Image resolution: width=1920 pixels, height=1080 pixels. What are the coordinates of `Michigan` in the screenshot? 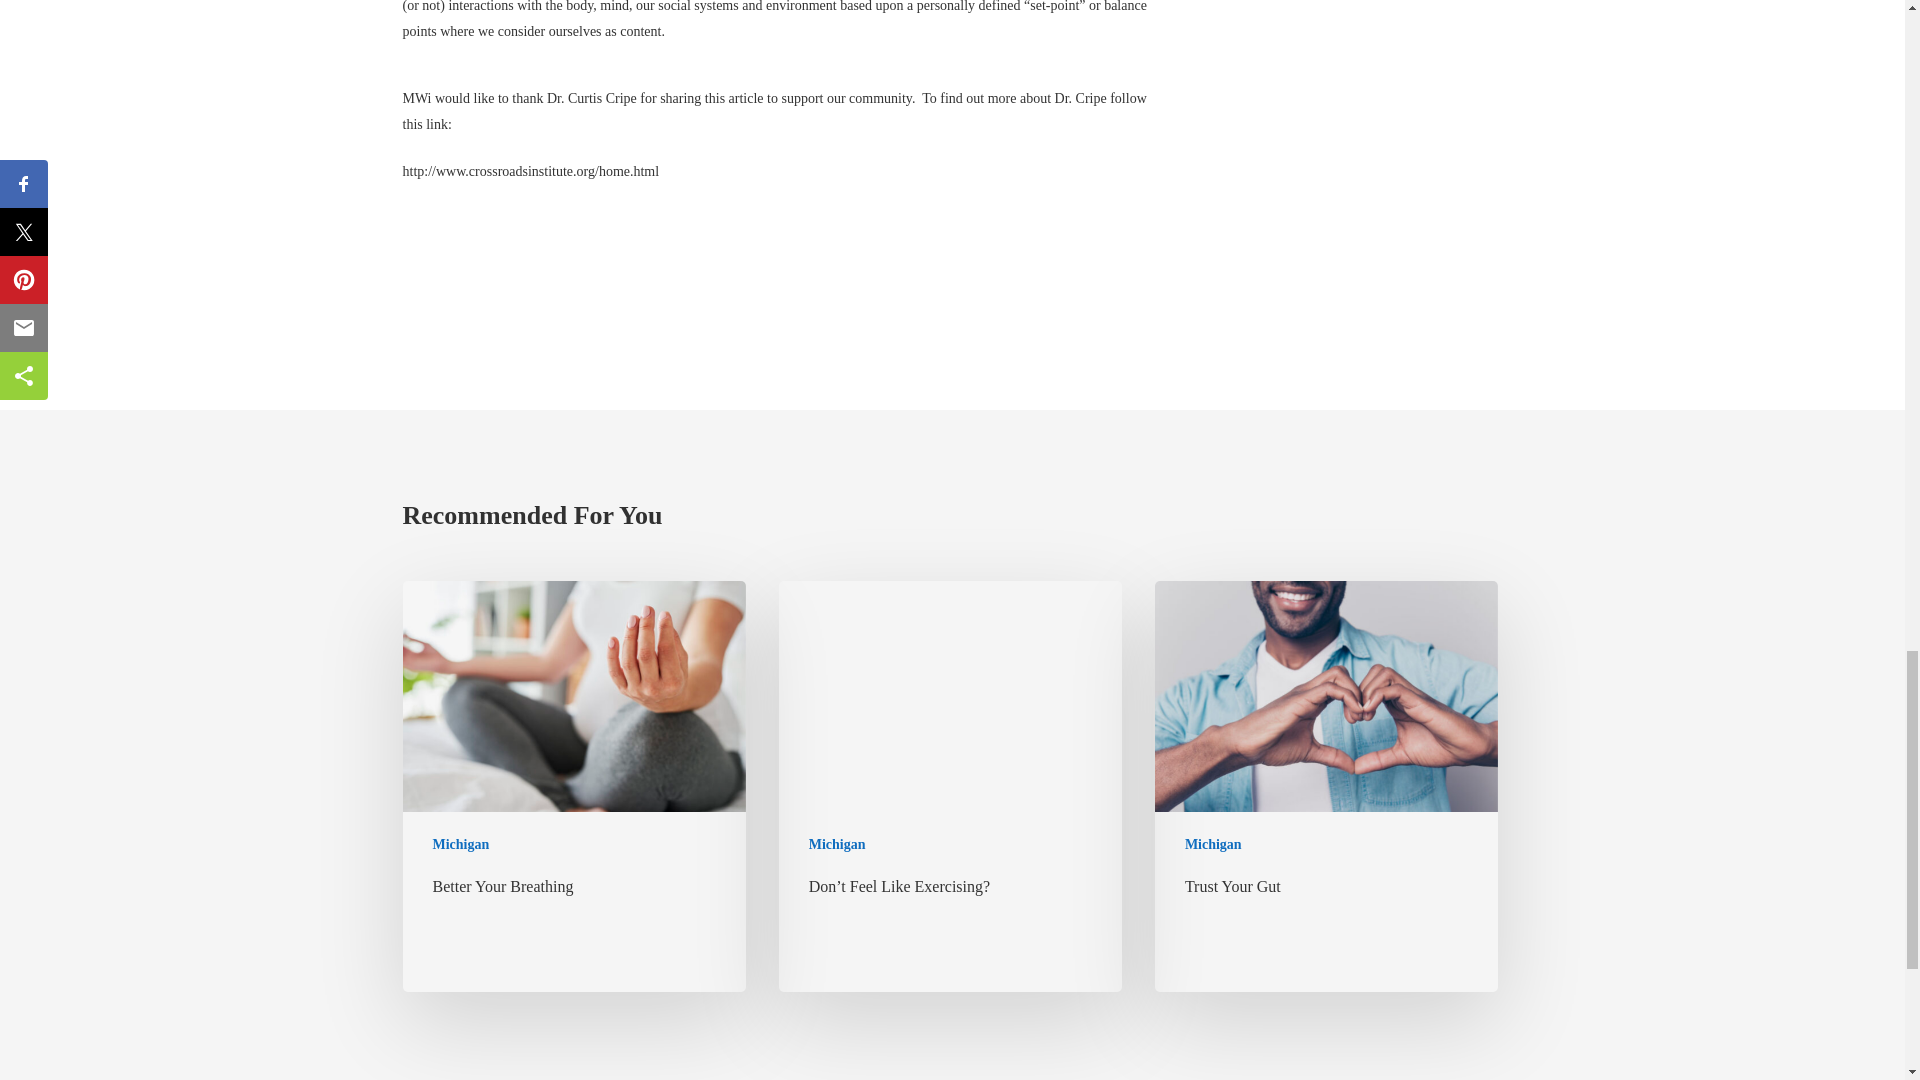 It's located at (460, 843).